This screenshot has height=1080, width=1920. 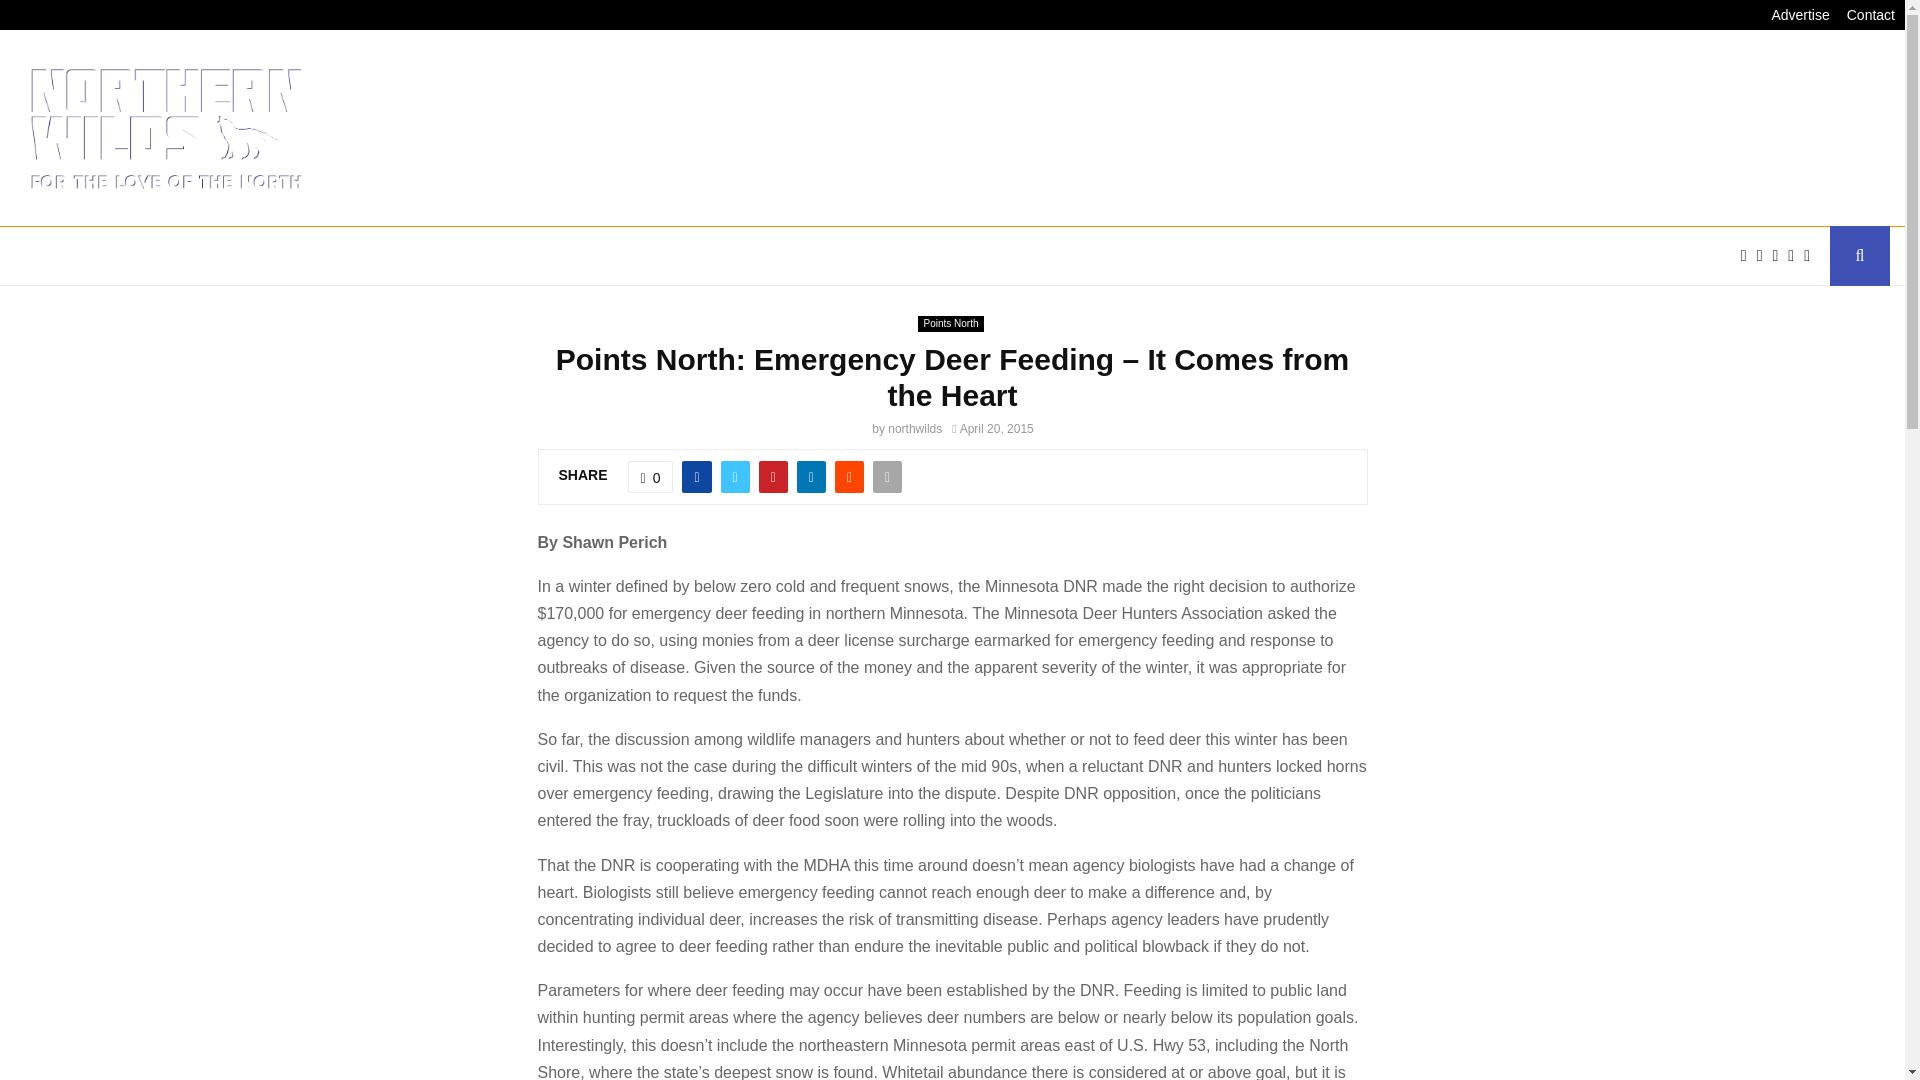 I want to click on EVENTS CALENDAR, so click(x=530, y=256).